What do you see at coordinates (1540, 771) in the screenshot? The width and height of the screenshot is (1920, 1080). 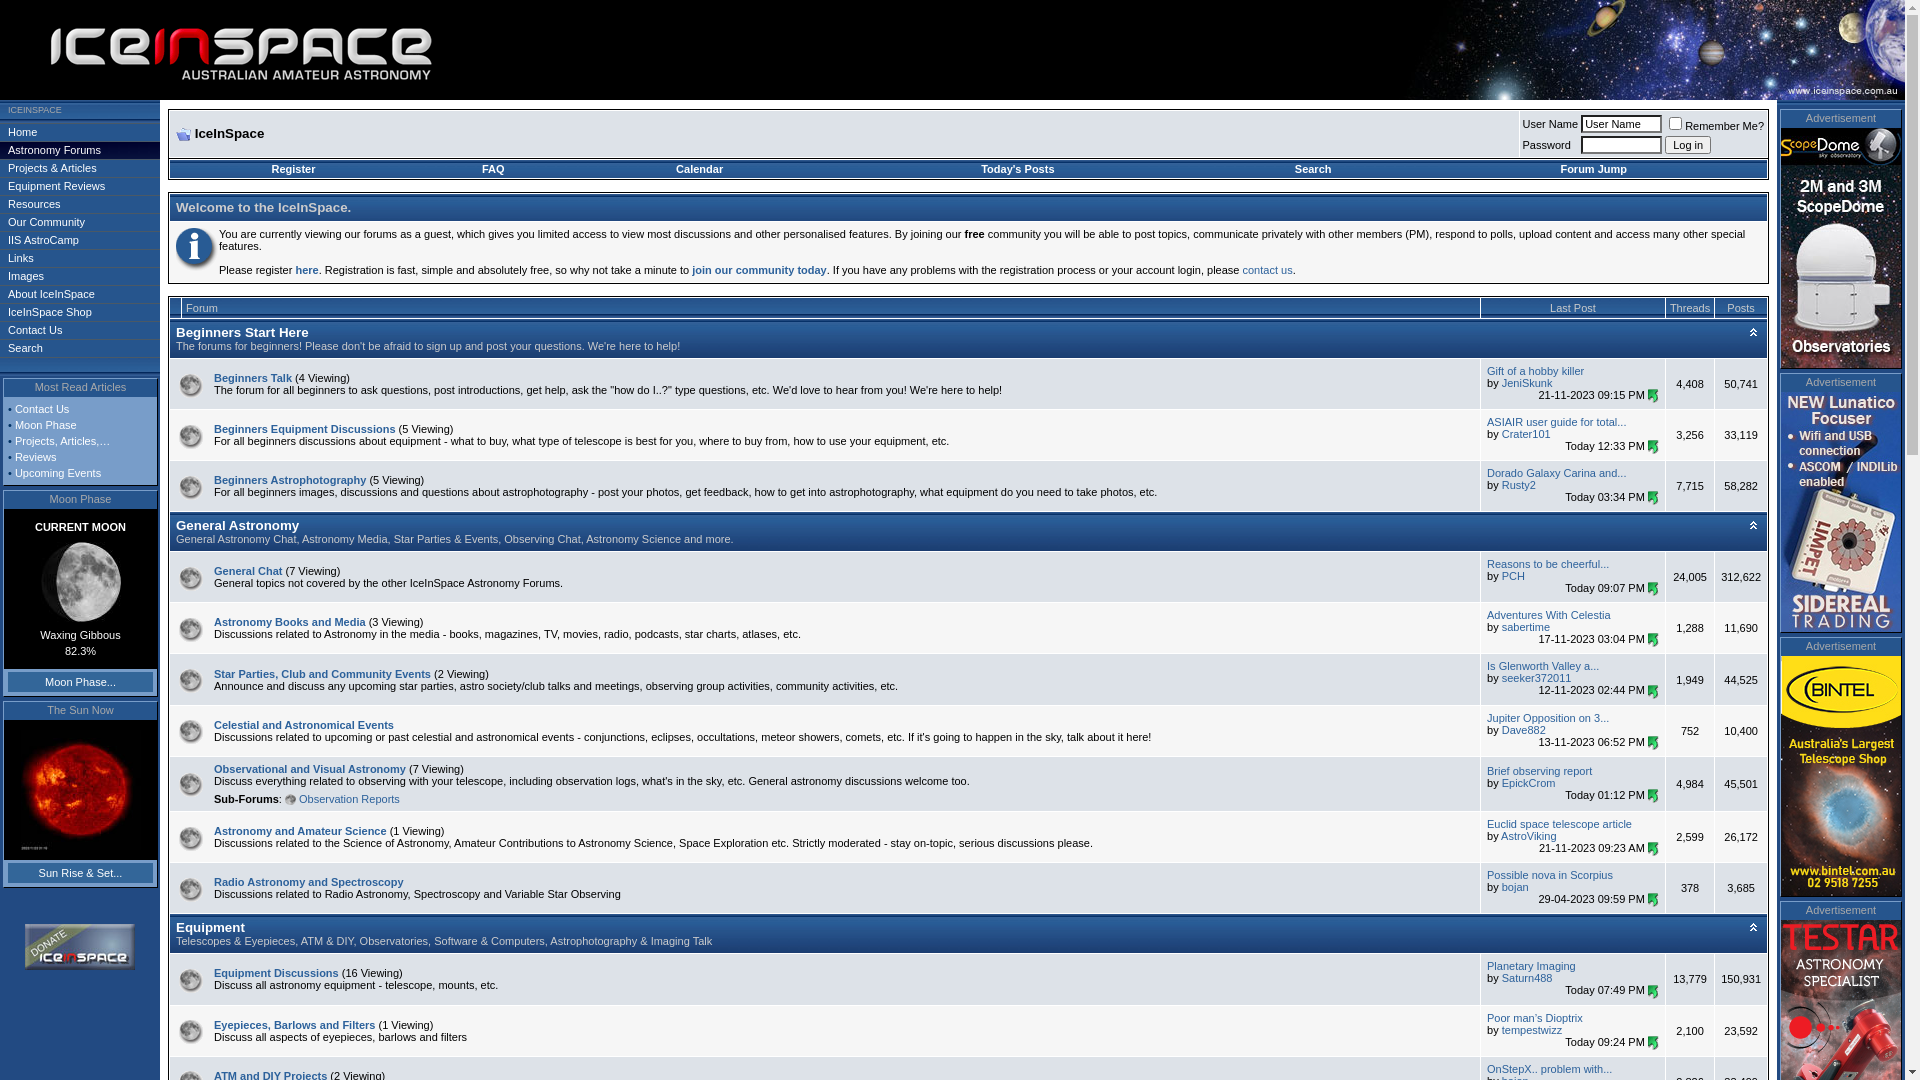 I see `Brief observing report` at bounding box center [1540, 771].